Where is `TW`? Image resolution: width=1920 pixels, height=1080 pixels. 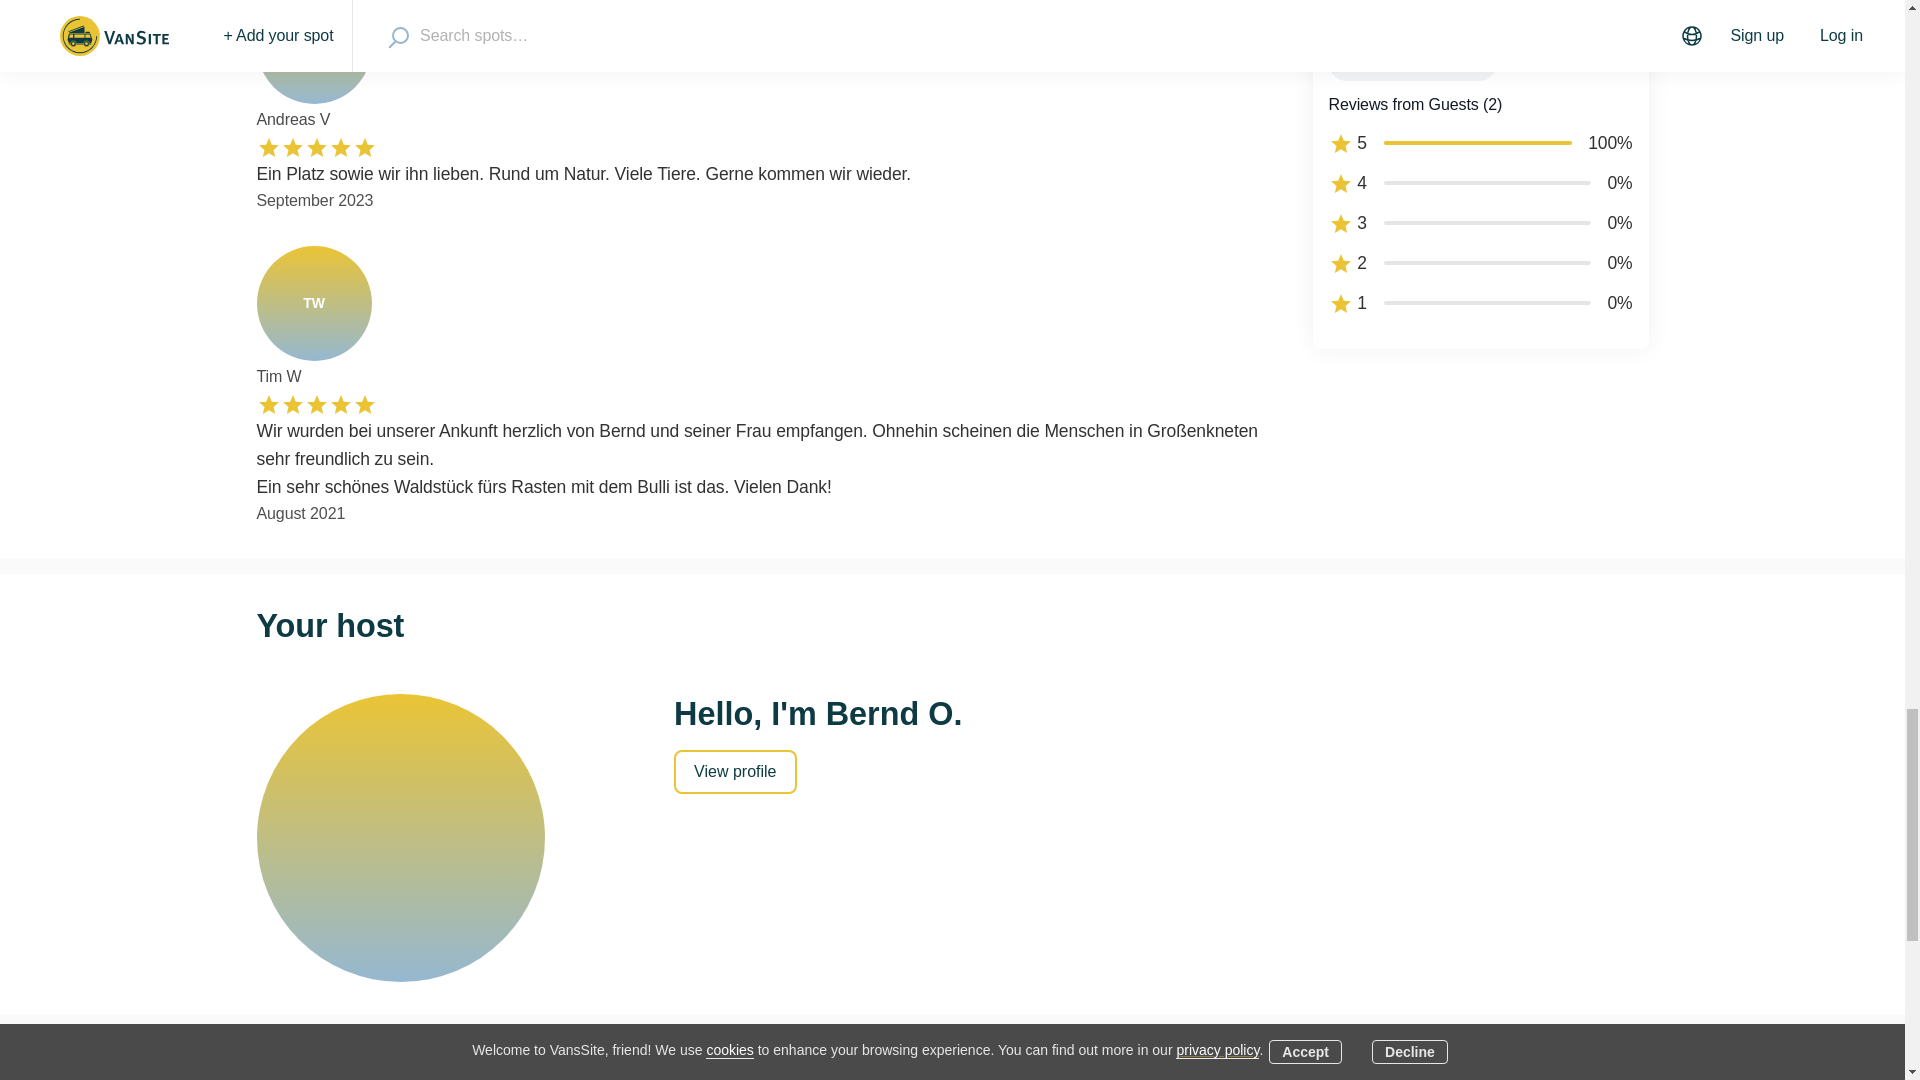
TW is located at coordinates (312, 303).